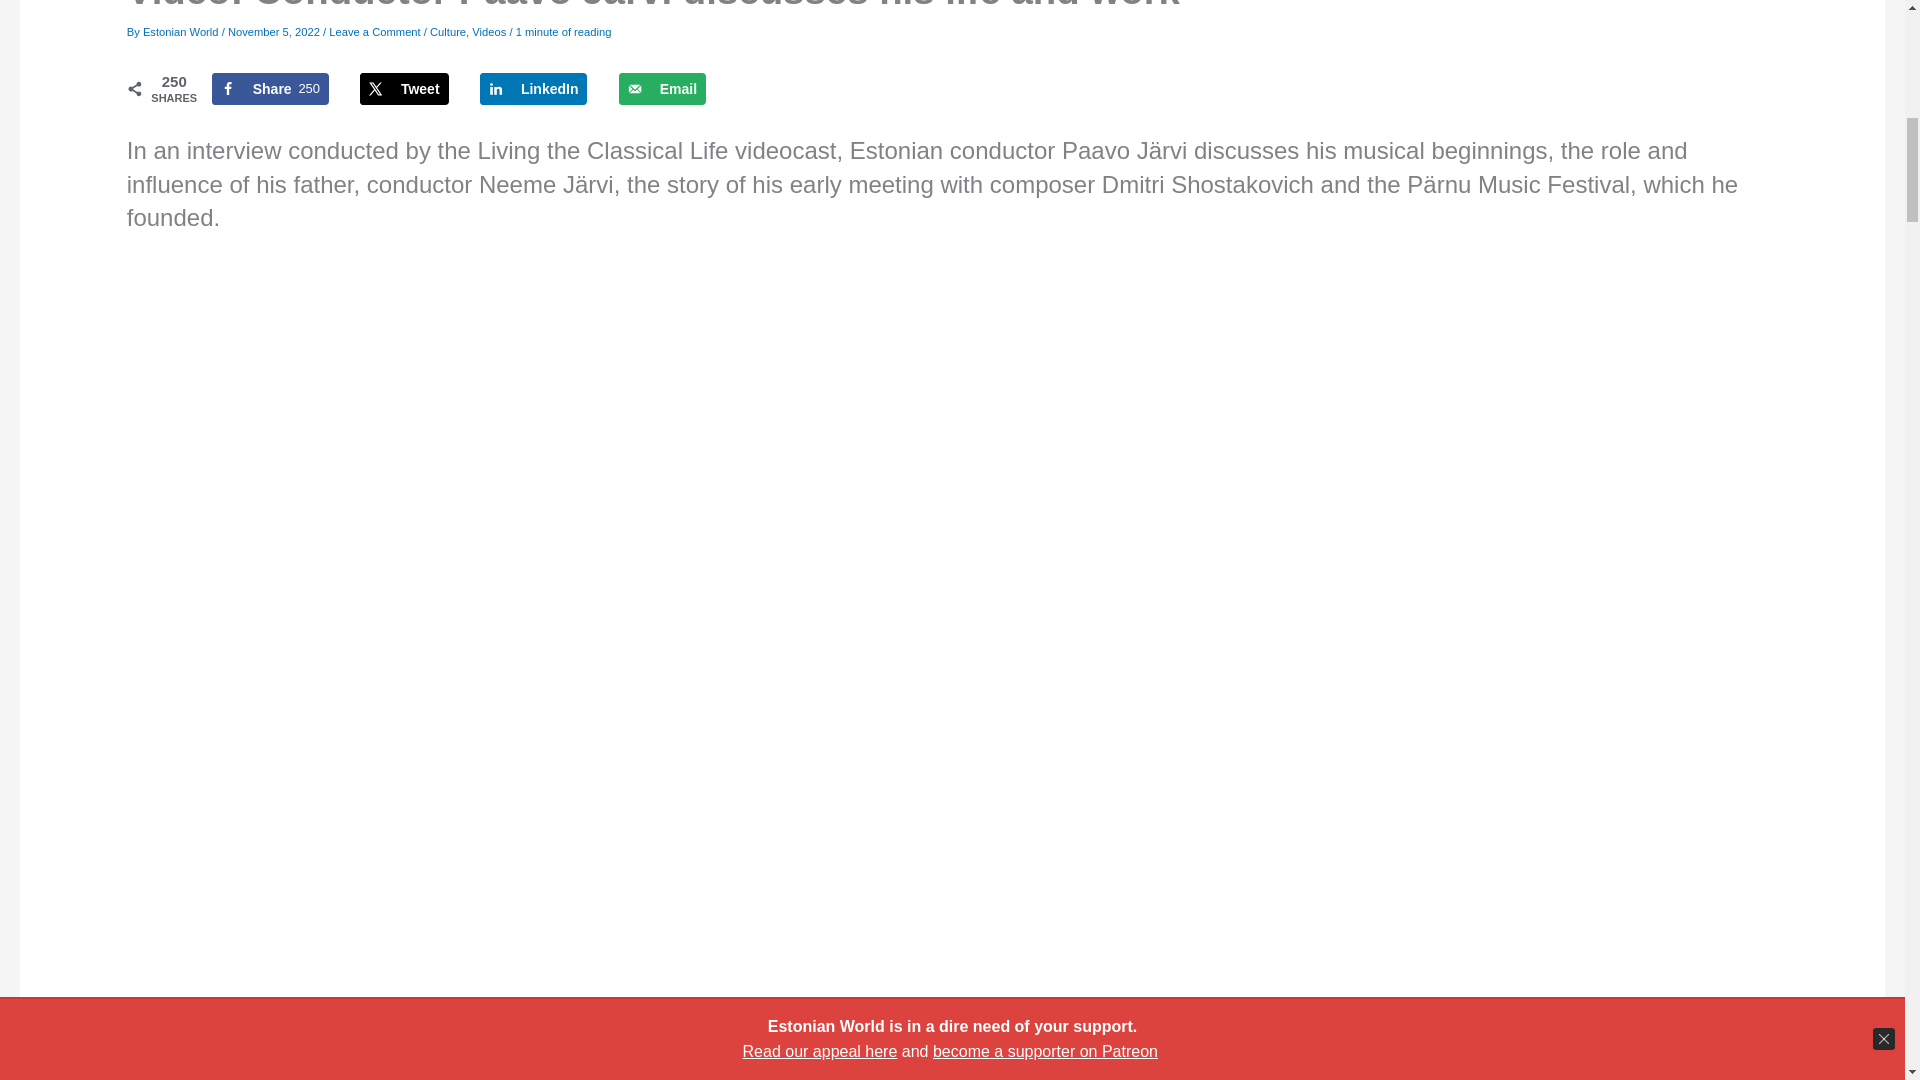 Image resolution: width=1920 pixels, height=1080 pixels. I want to click on Culture, so click(448, 31).